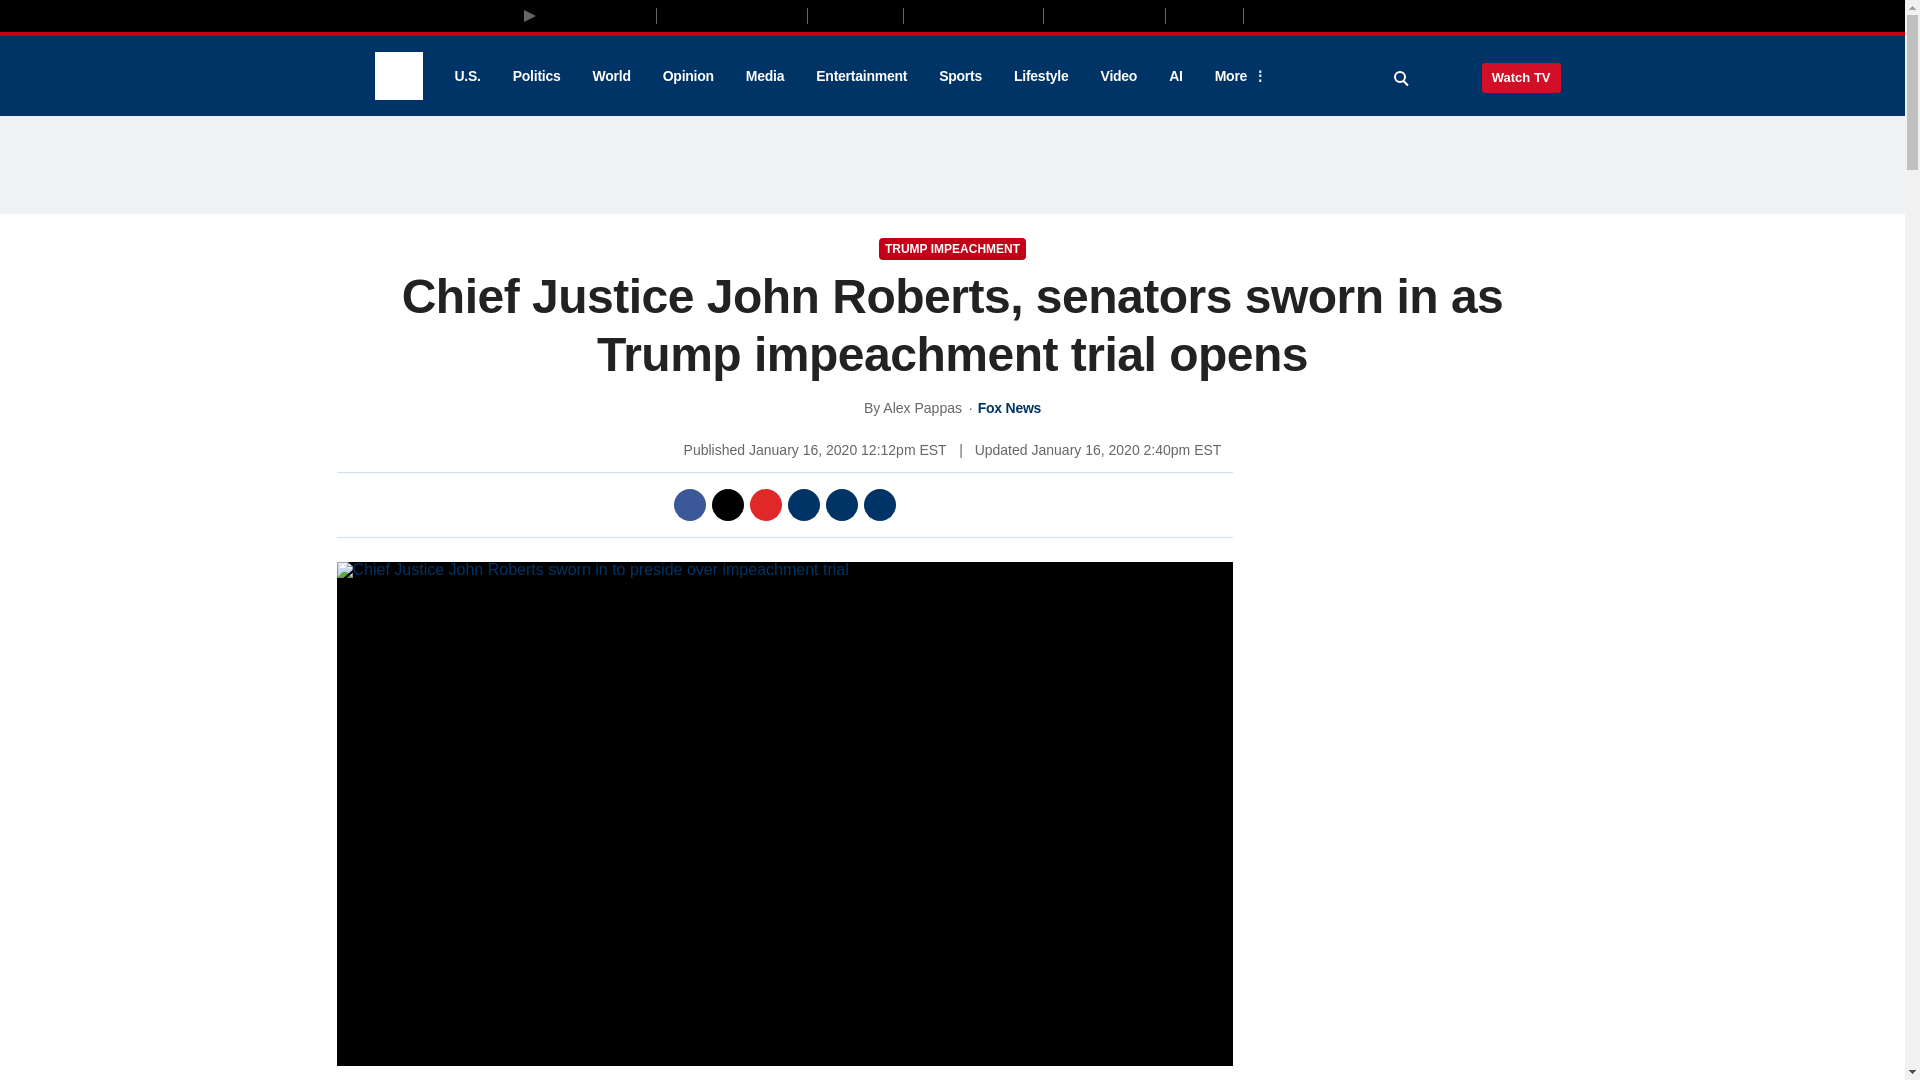 The image size is (1920, 1080). What do you see at coordinates (764, 76) in the screenshot?
I see `Media` at bounding box center [764, 76].